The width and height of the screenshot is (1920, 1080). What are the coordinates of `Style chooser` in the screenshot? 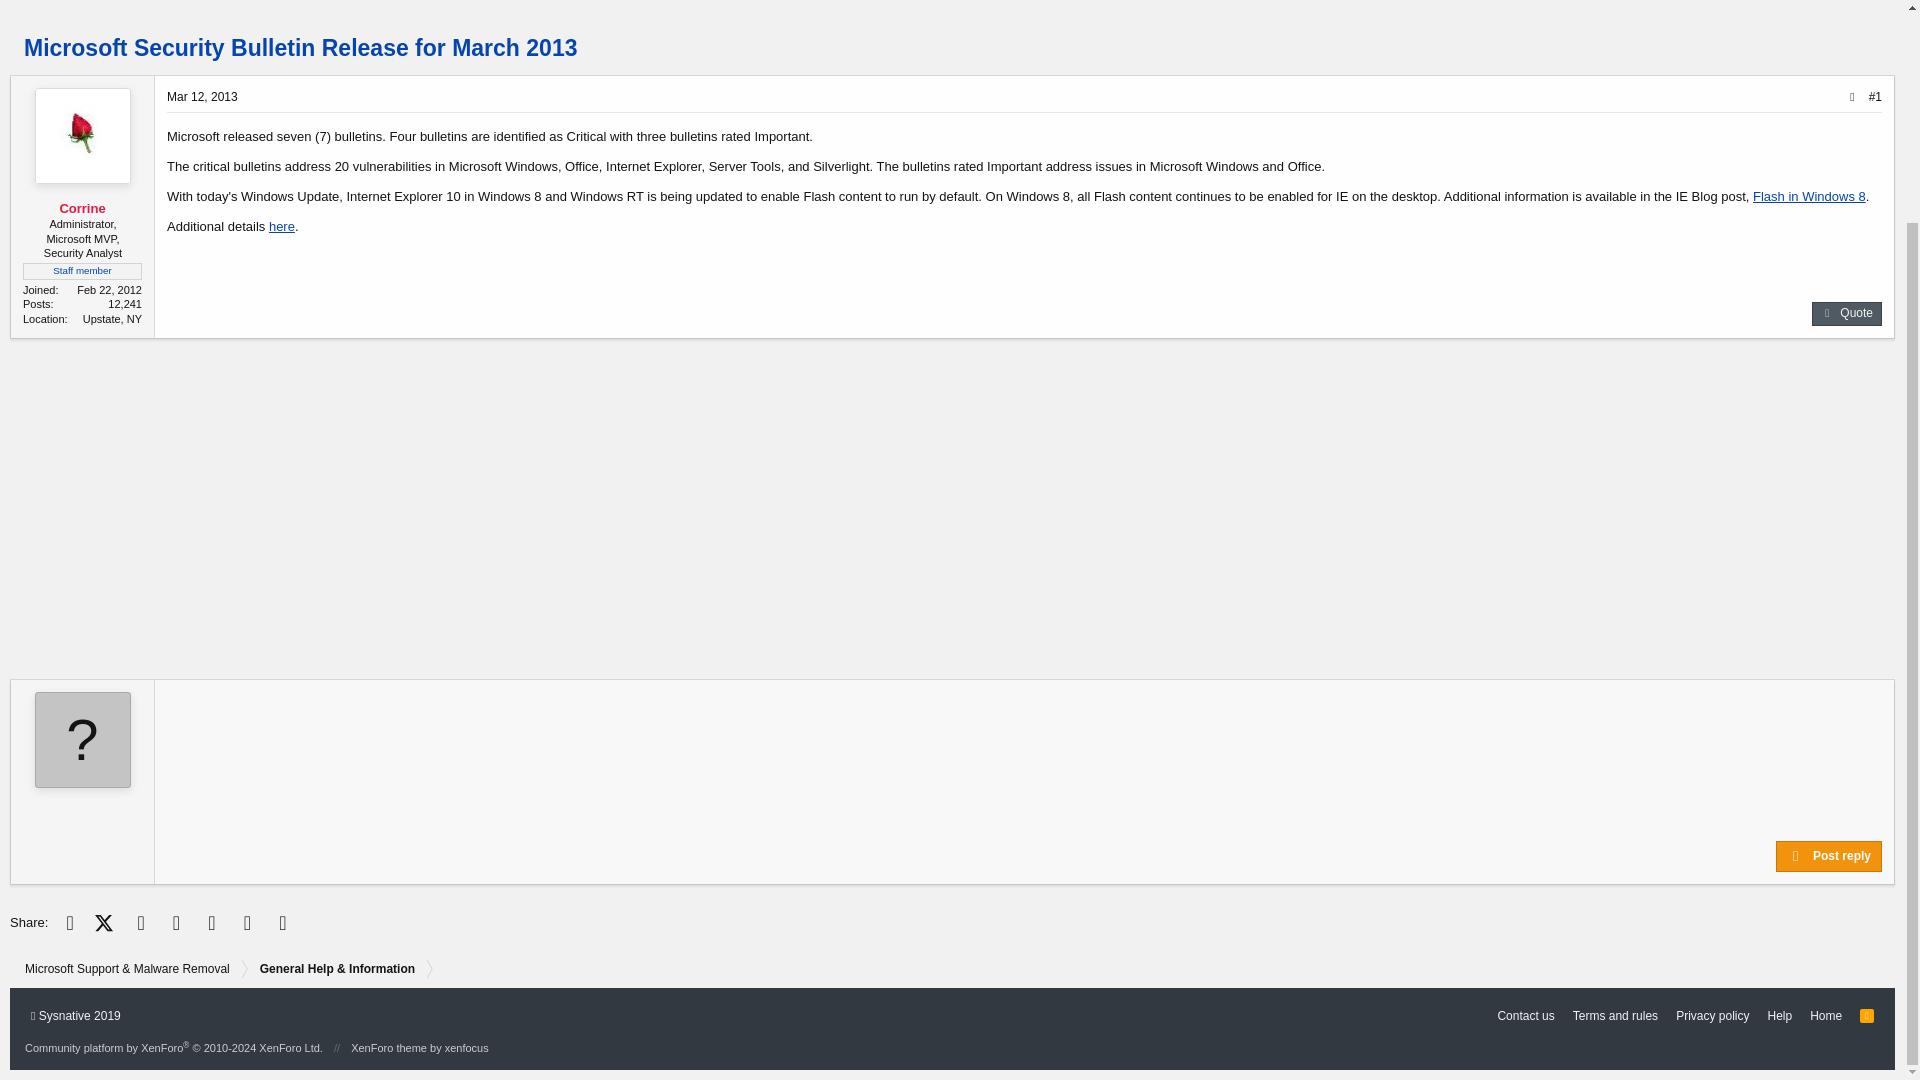 It's located at (75, 1017).